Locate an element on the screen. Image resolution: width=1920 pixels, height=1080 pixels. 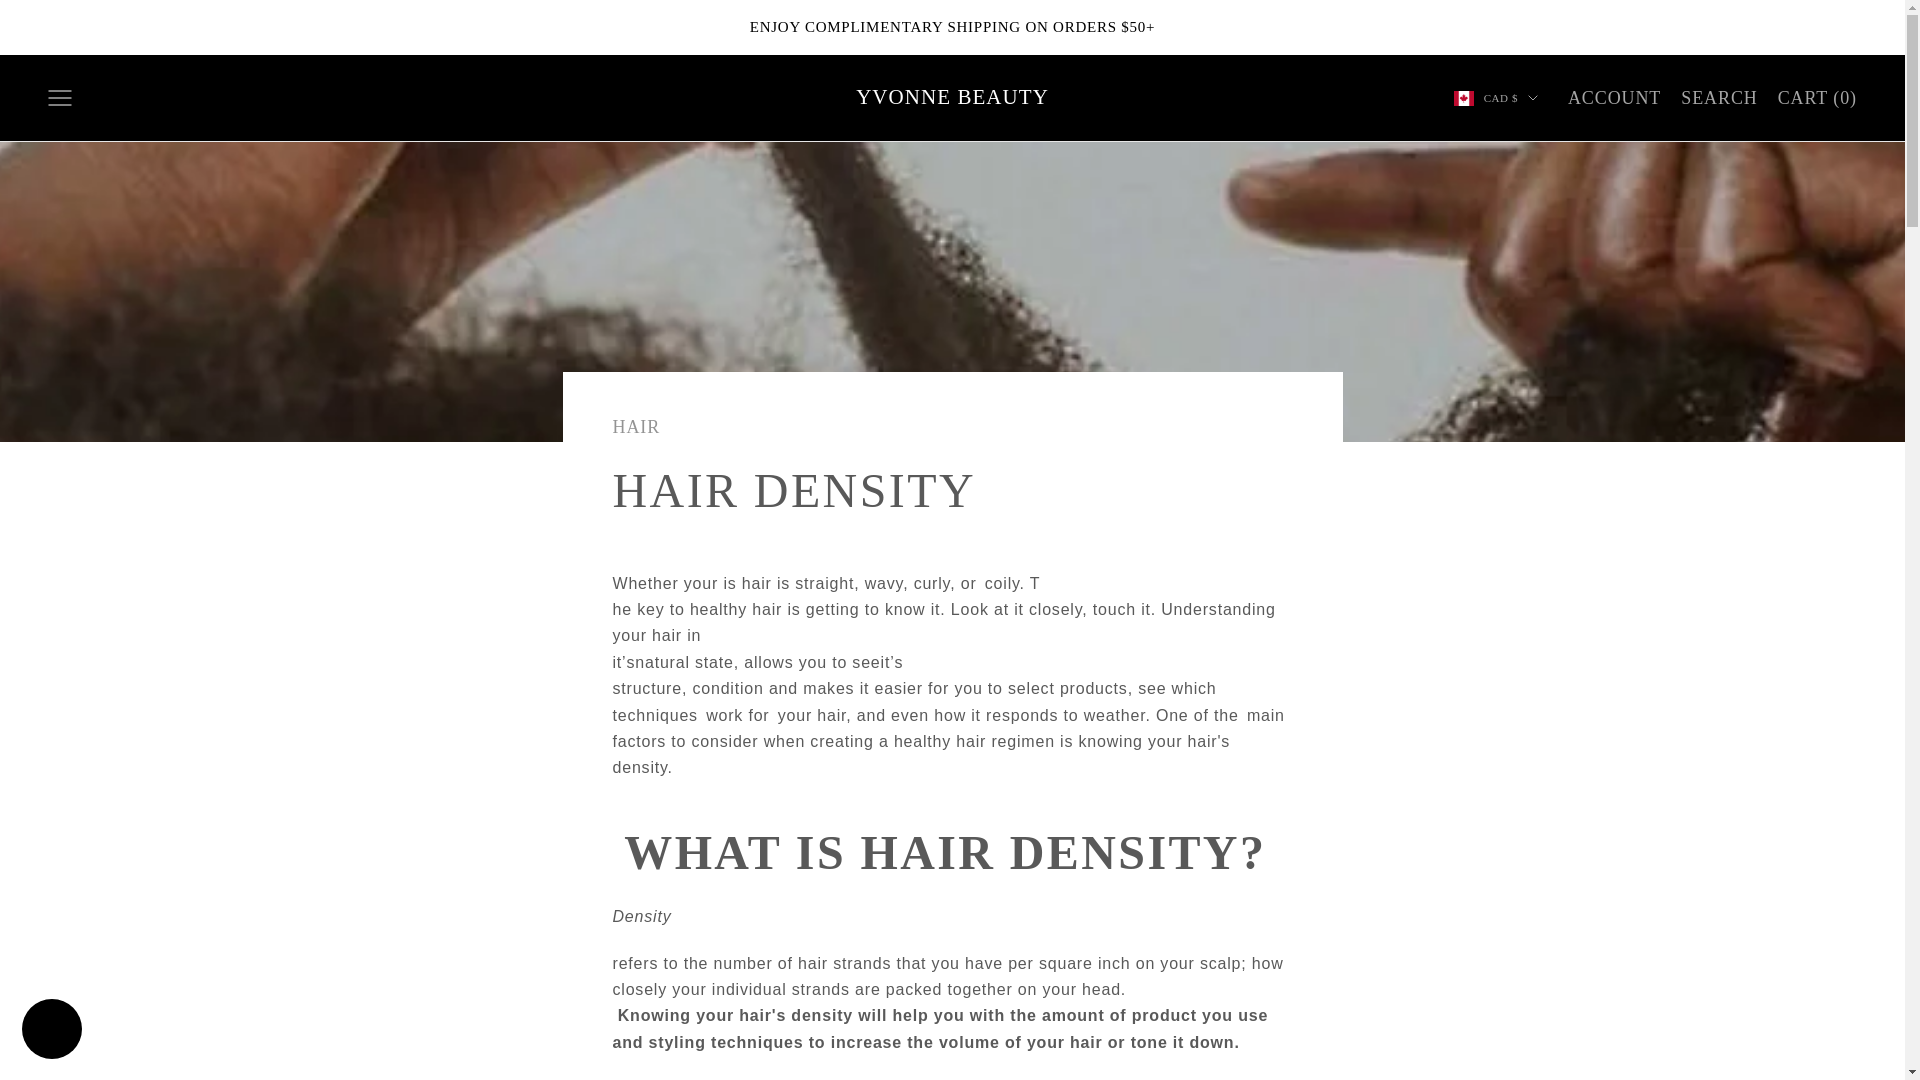
YVONNE BEAUTY is located at coordinates (952, 97).